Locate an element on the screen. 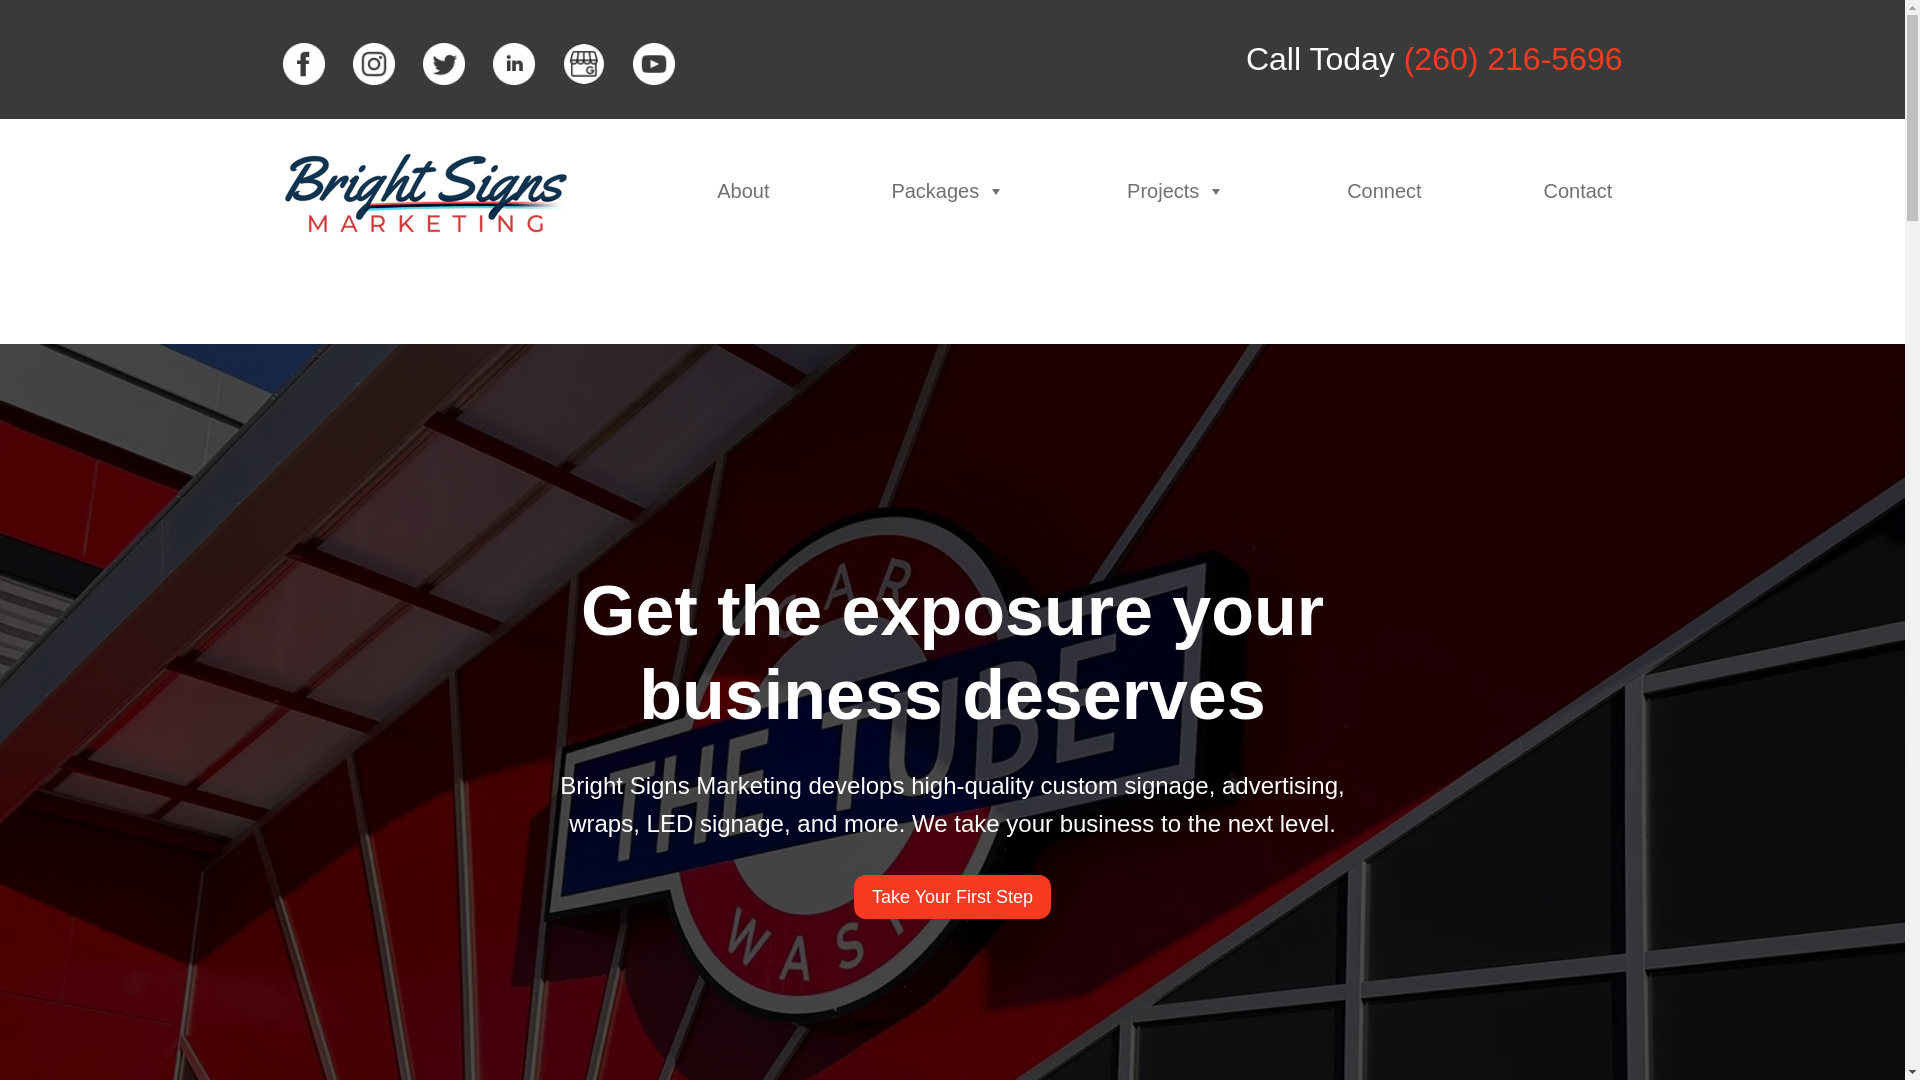 The image size is (1920, 1080). About is located at coordinates (742, 190).